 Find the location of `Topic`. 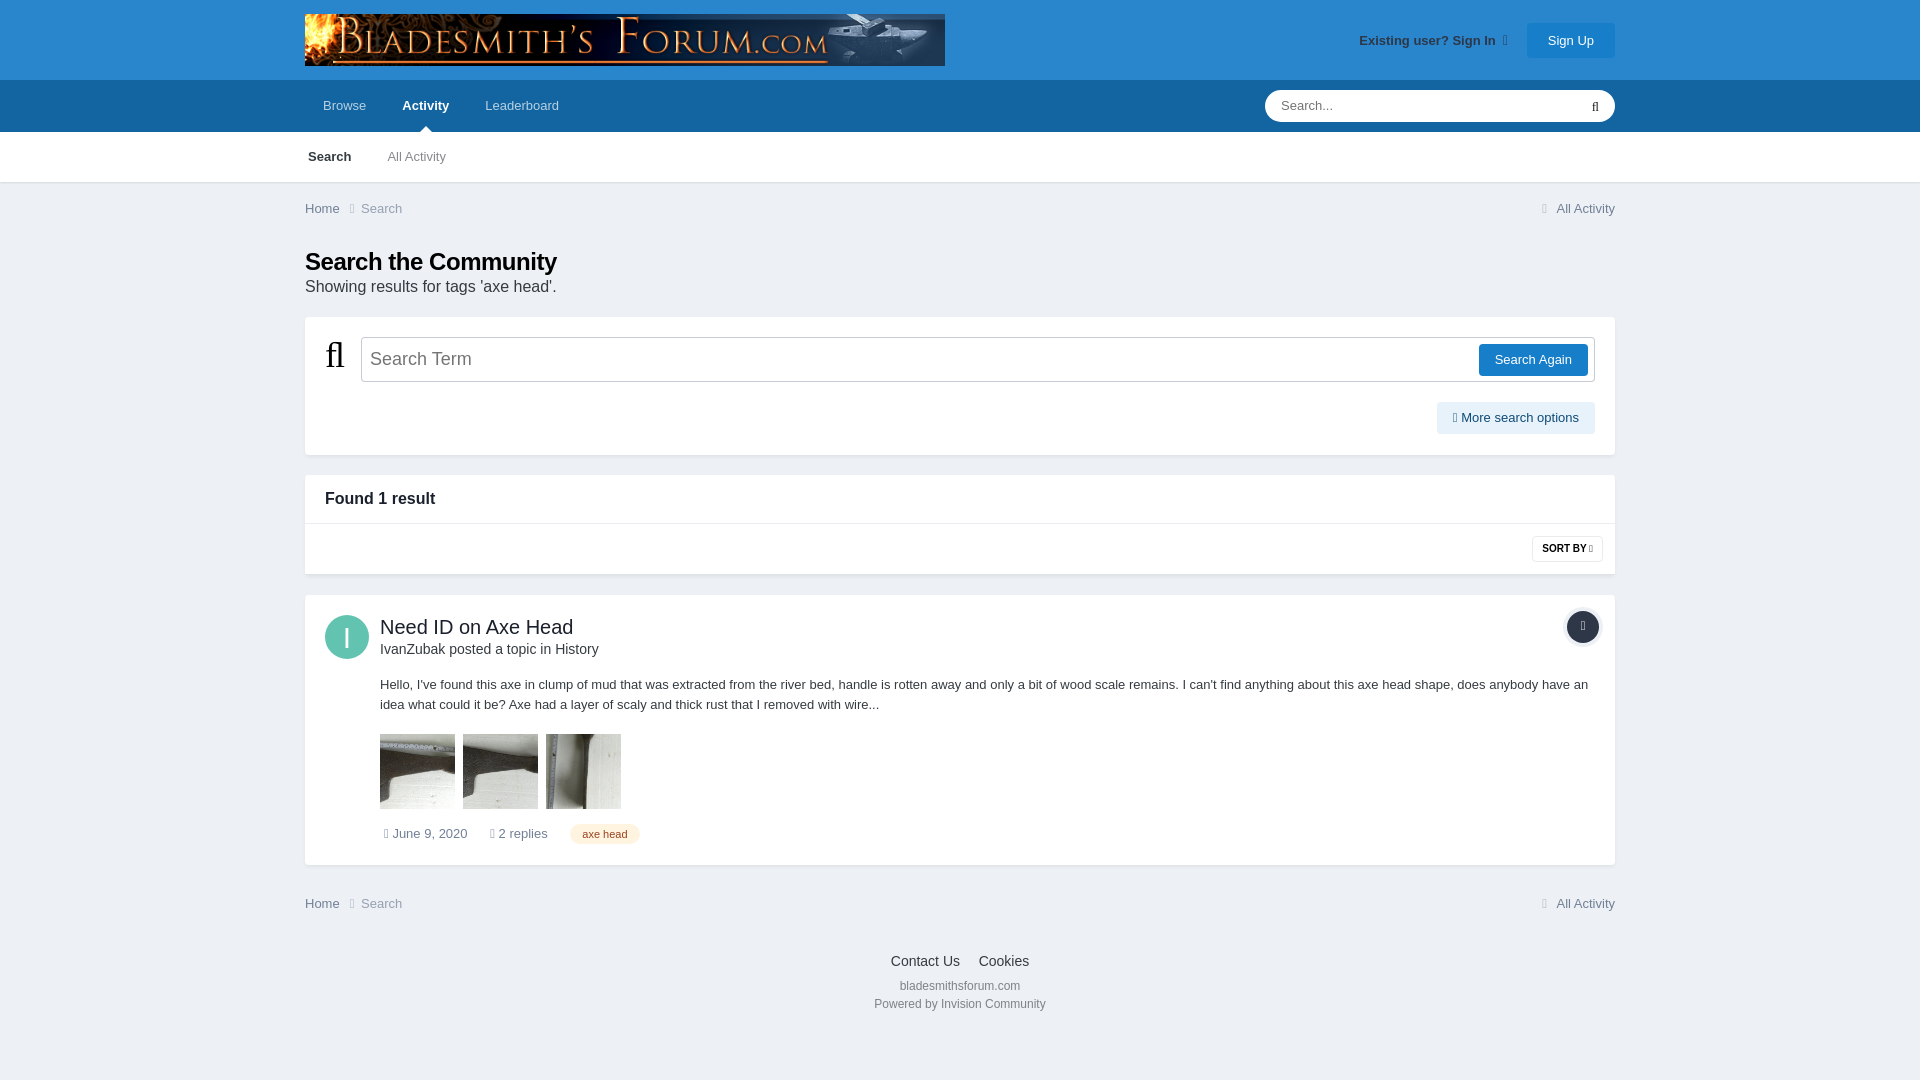

Topic is located at coordinates (1582, 626).